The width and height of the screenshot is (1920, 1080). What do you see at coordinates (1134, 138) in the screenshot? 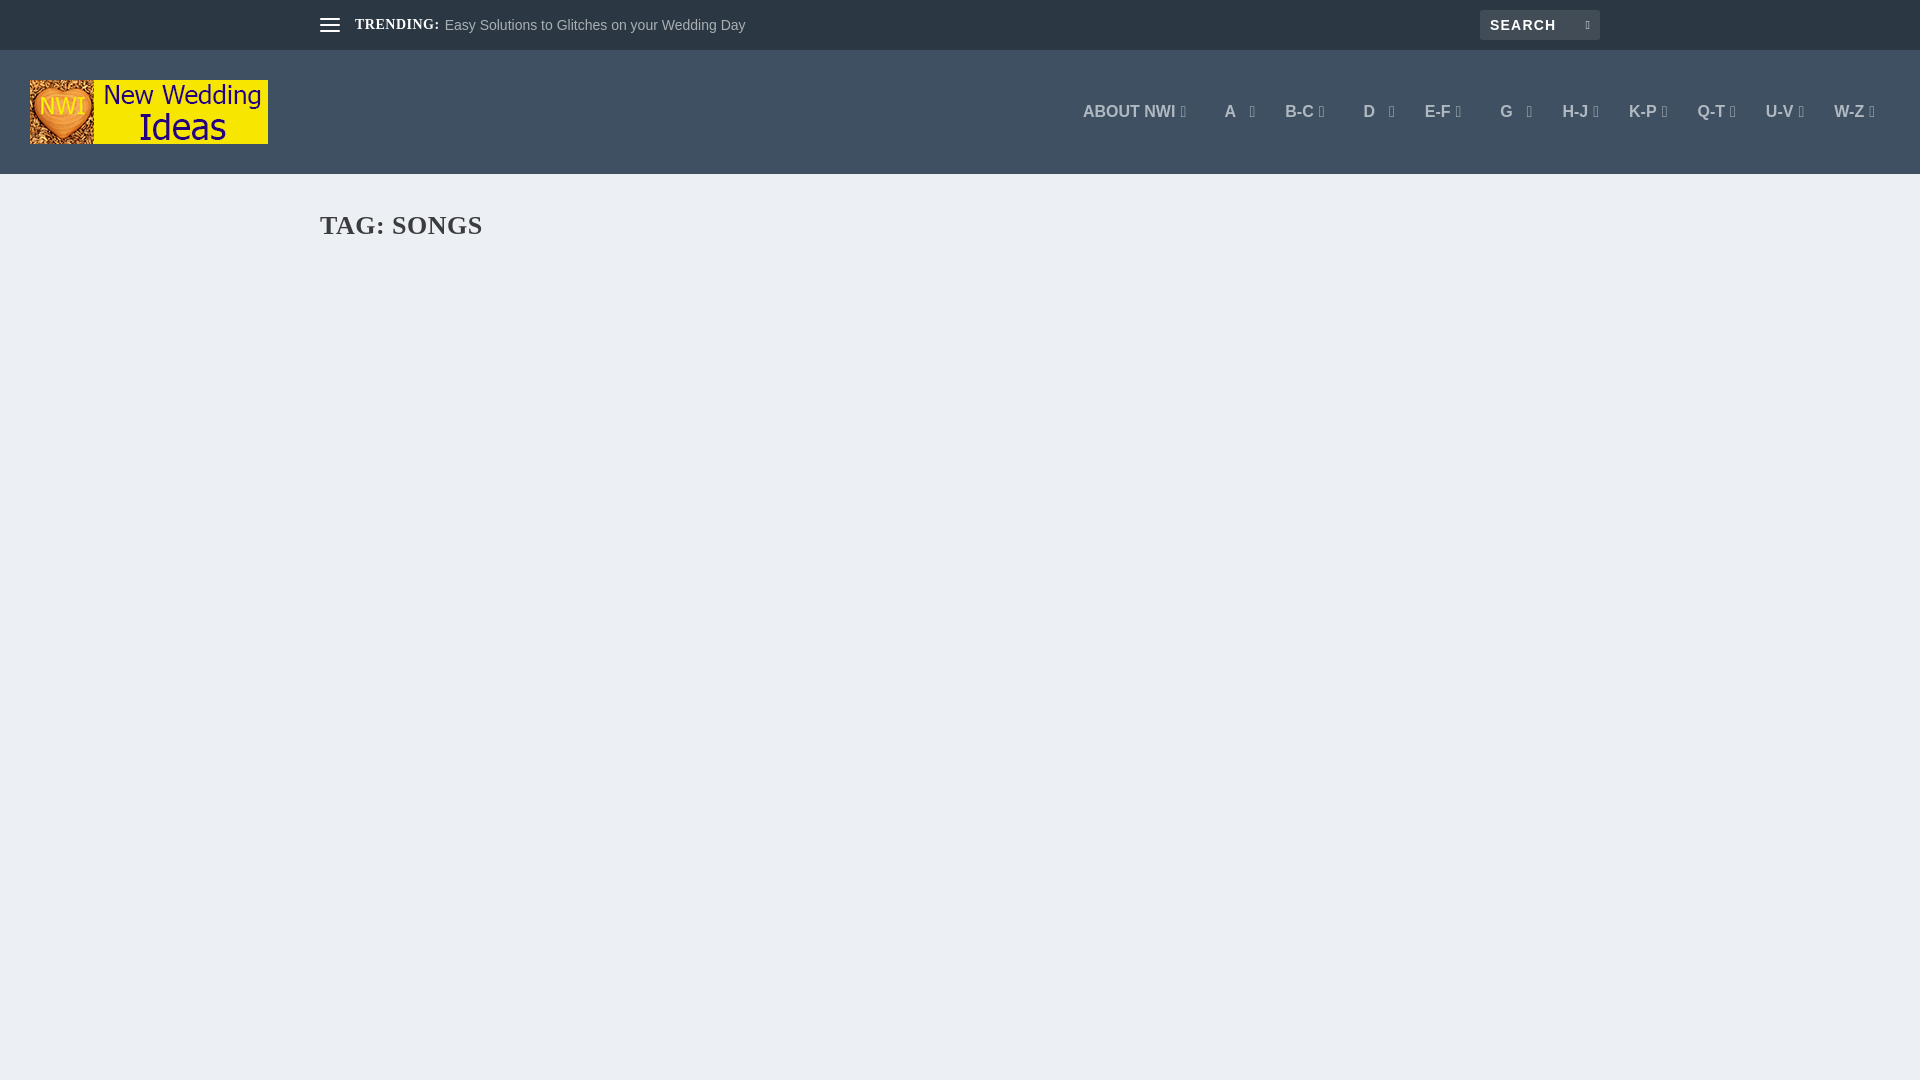
I see `ABOUT NWI` at bounding box center [1134, 138].